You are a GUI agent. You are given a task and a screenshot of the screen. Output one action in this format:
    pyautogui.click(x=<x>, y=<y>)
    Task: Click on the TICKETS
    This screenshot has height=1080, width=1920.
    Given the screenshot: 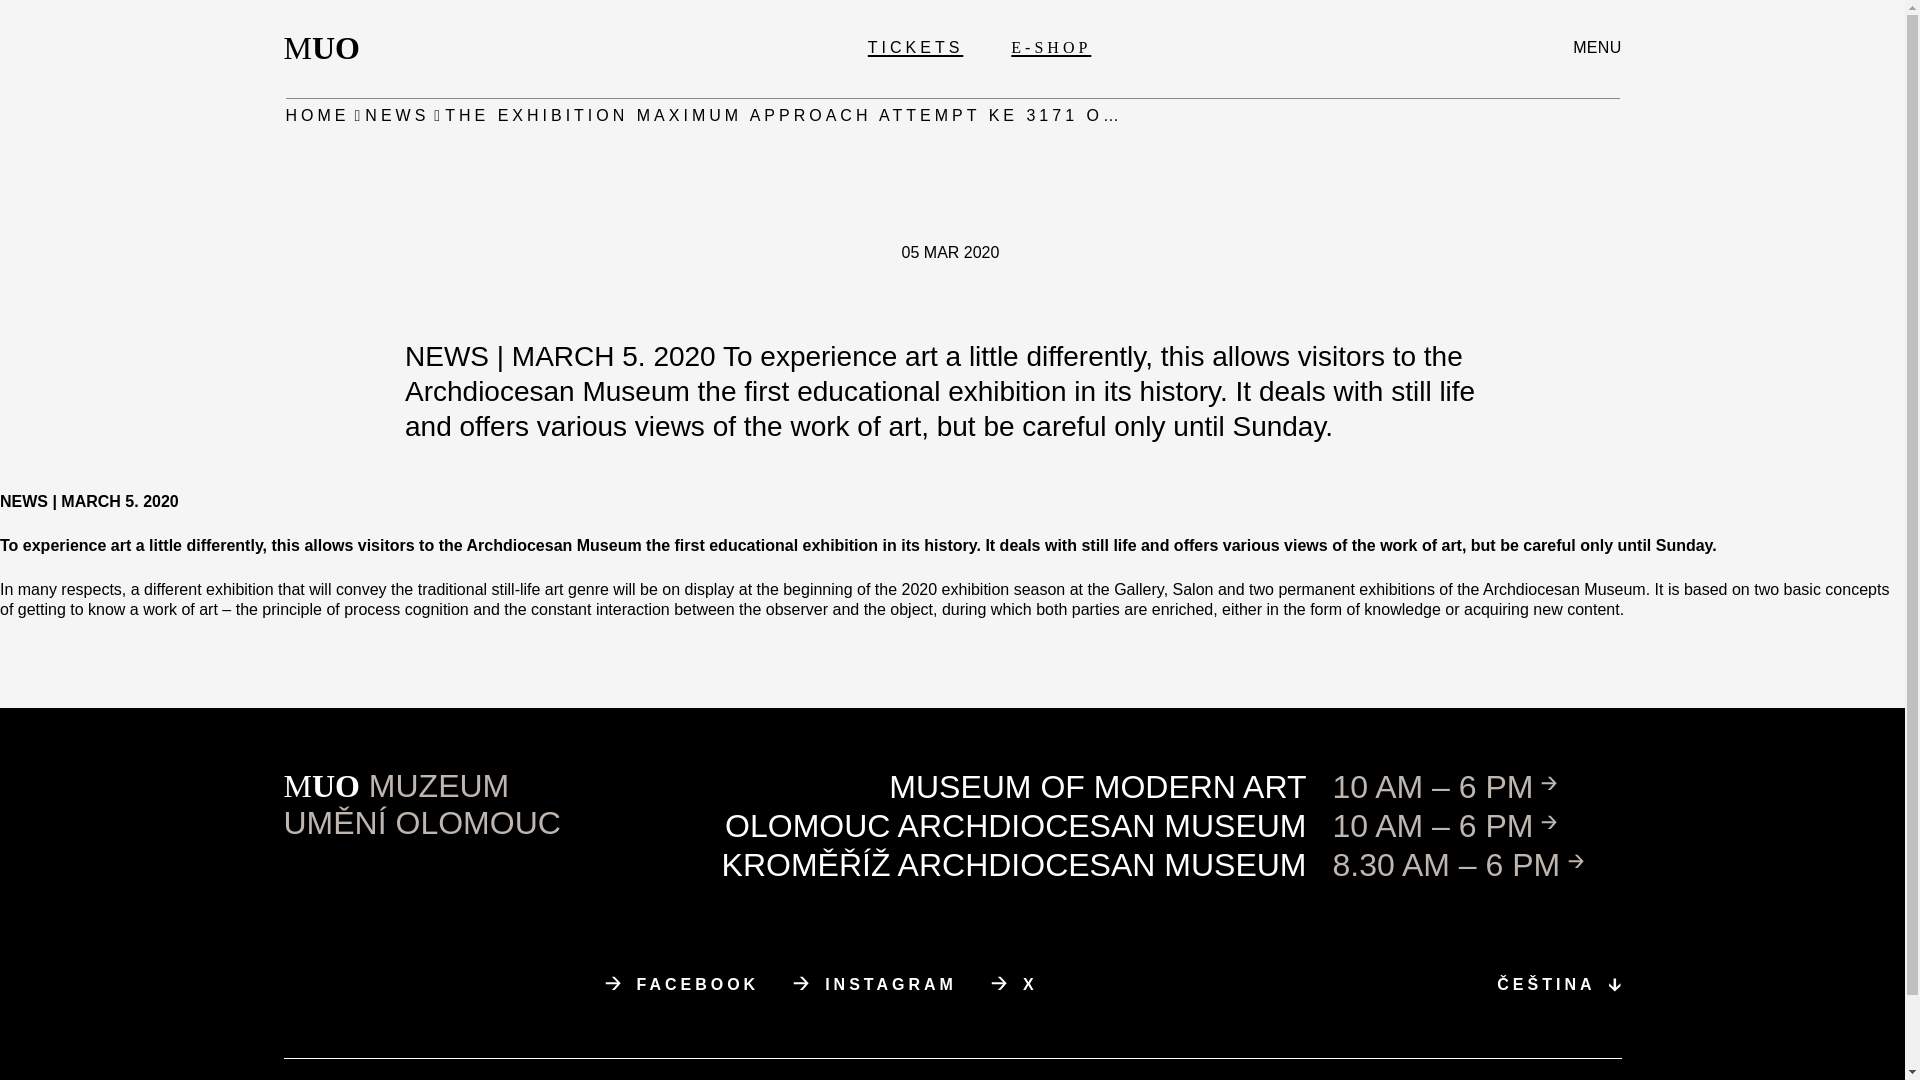 What is the action you would take?
    pyautogui.click(x=915, y=47)
    